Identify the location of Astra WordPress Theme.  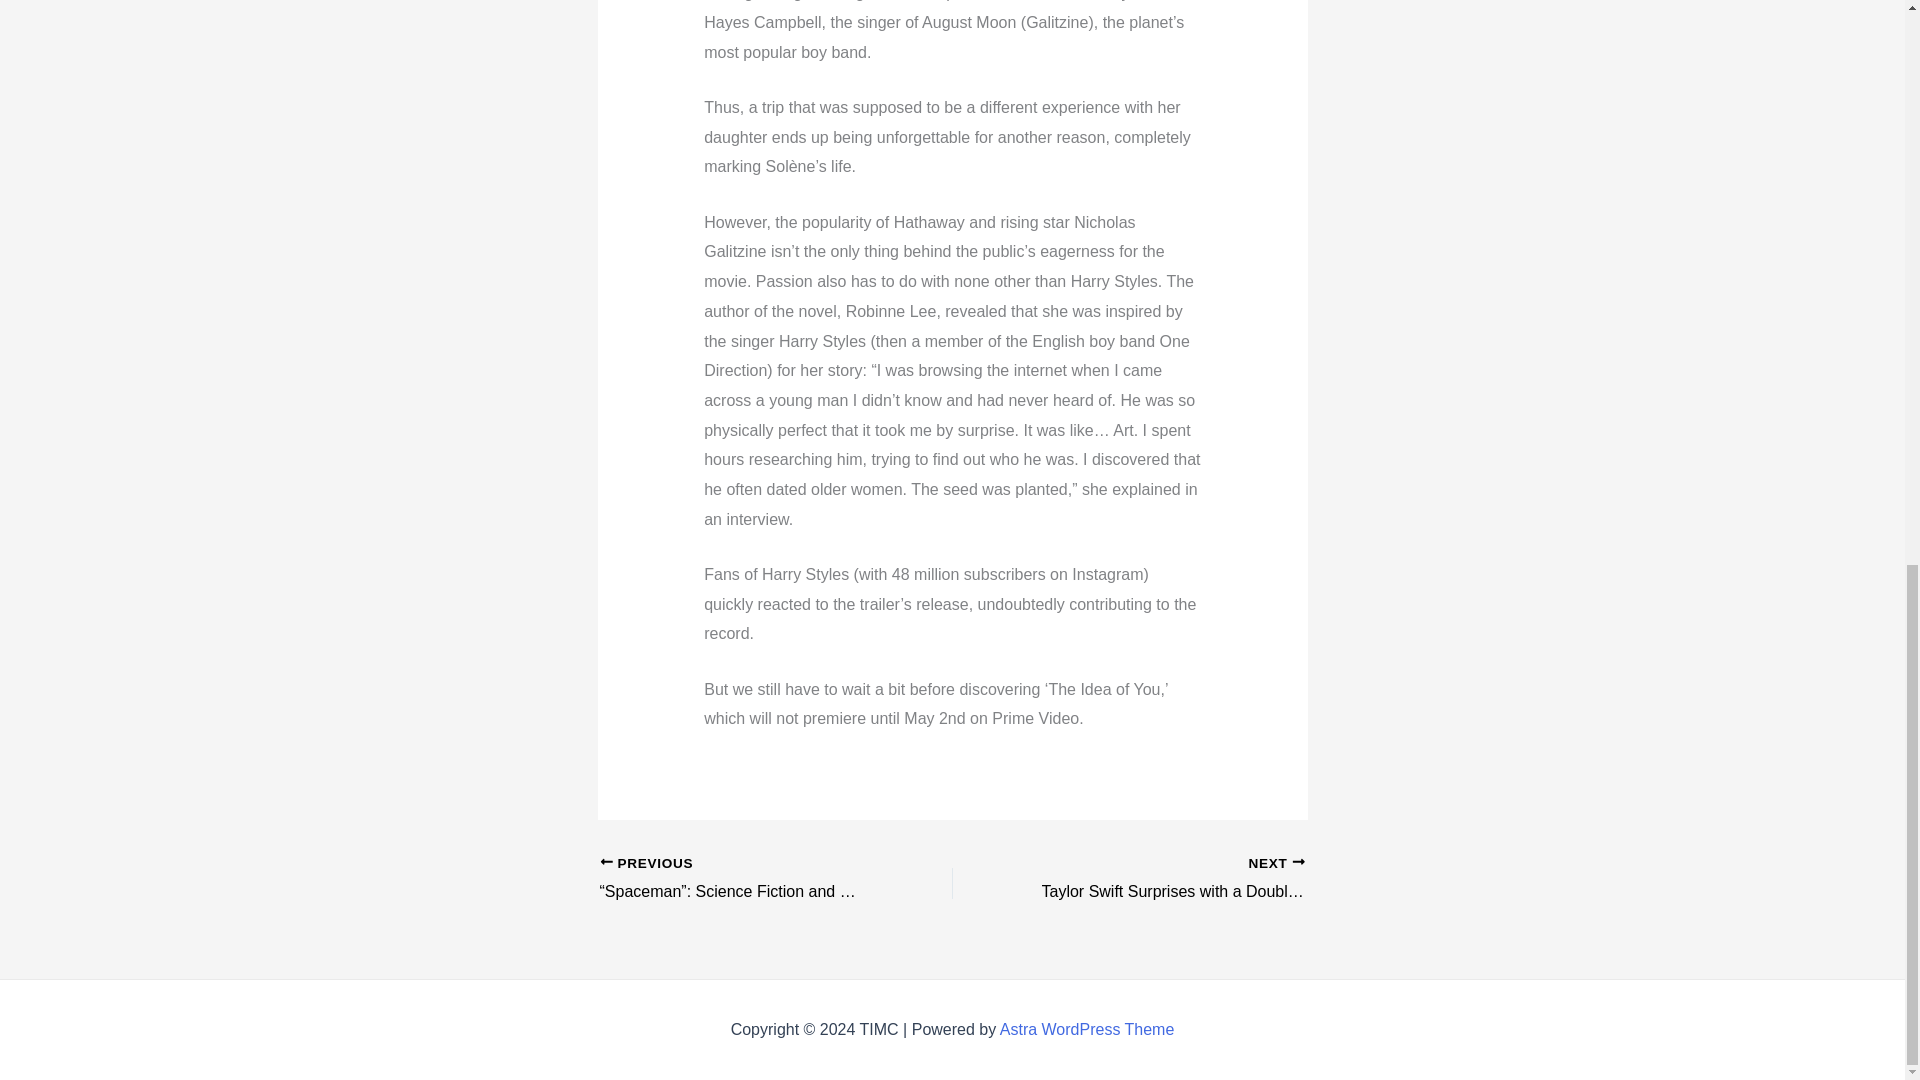
(1088, 1028).